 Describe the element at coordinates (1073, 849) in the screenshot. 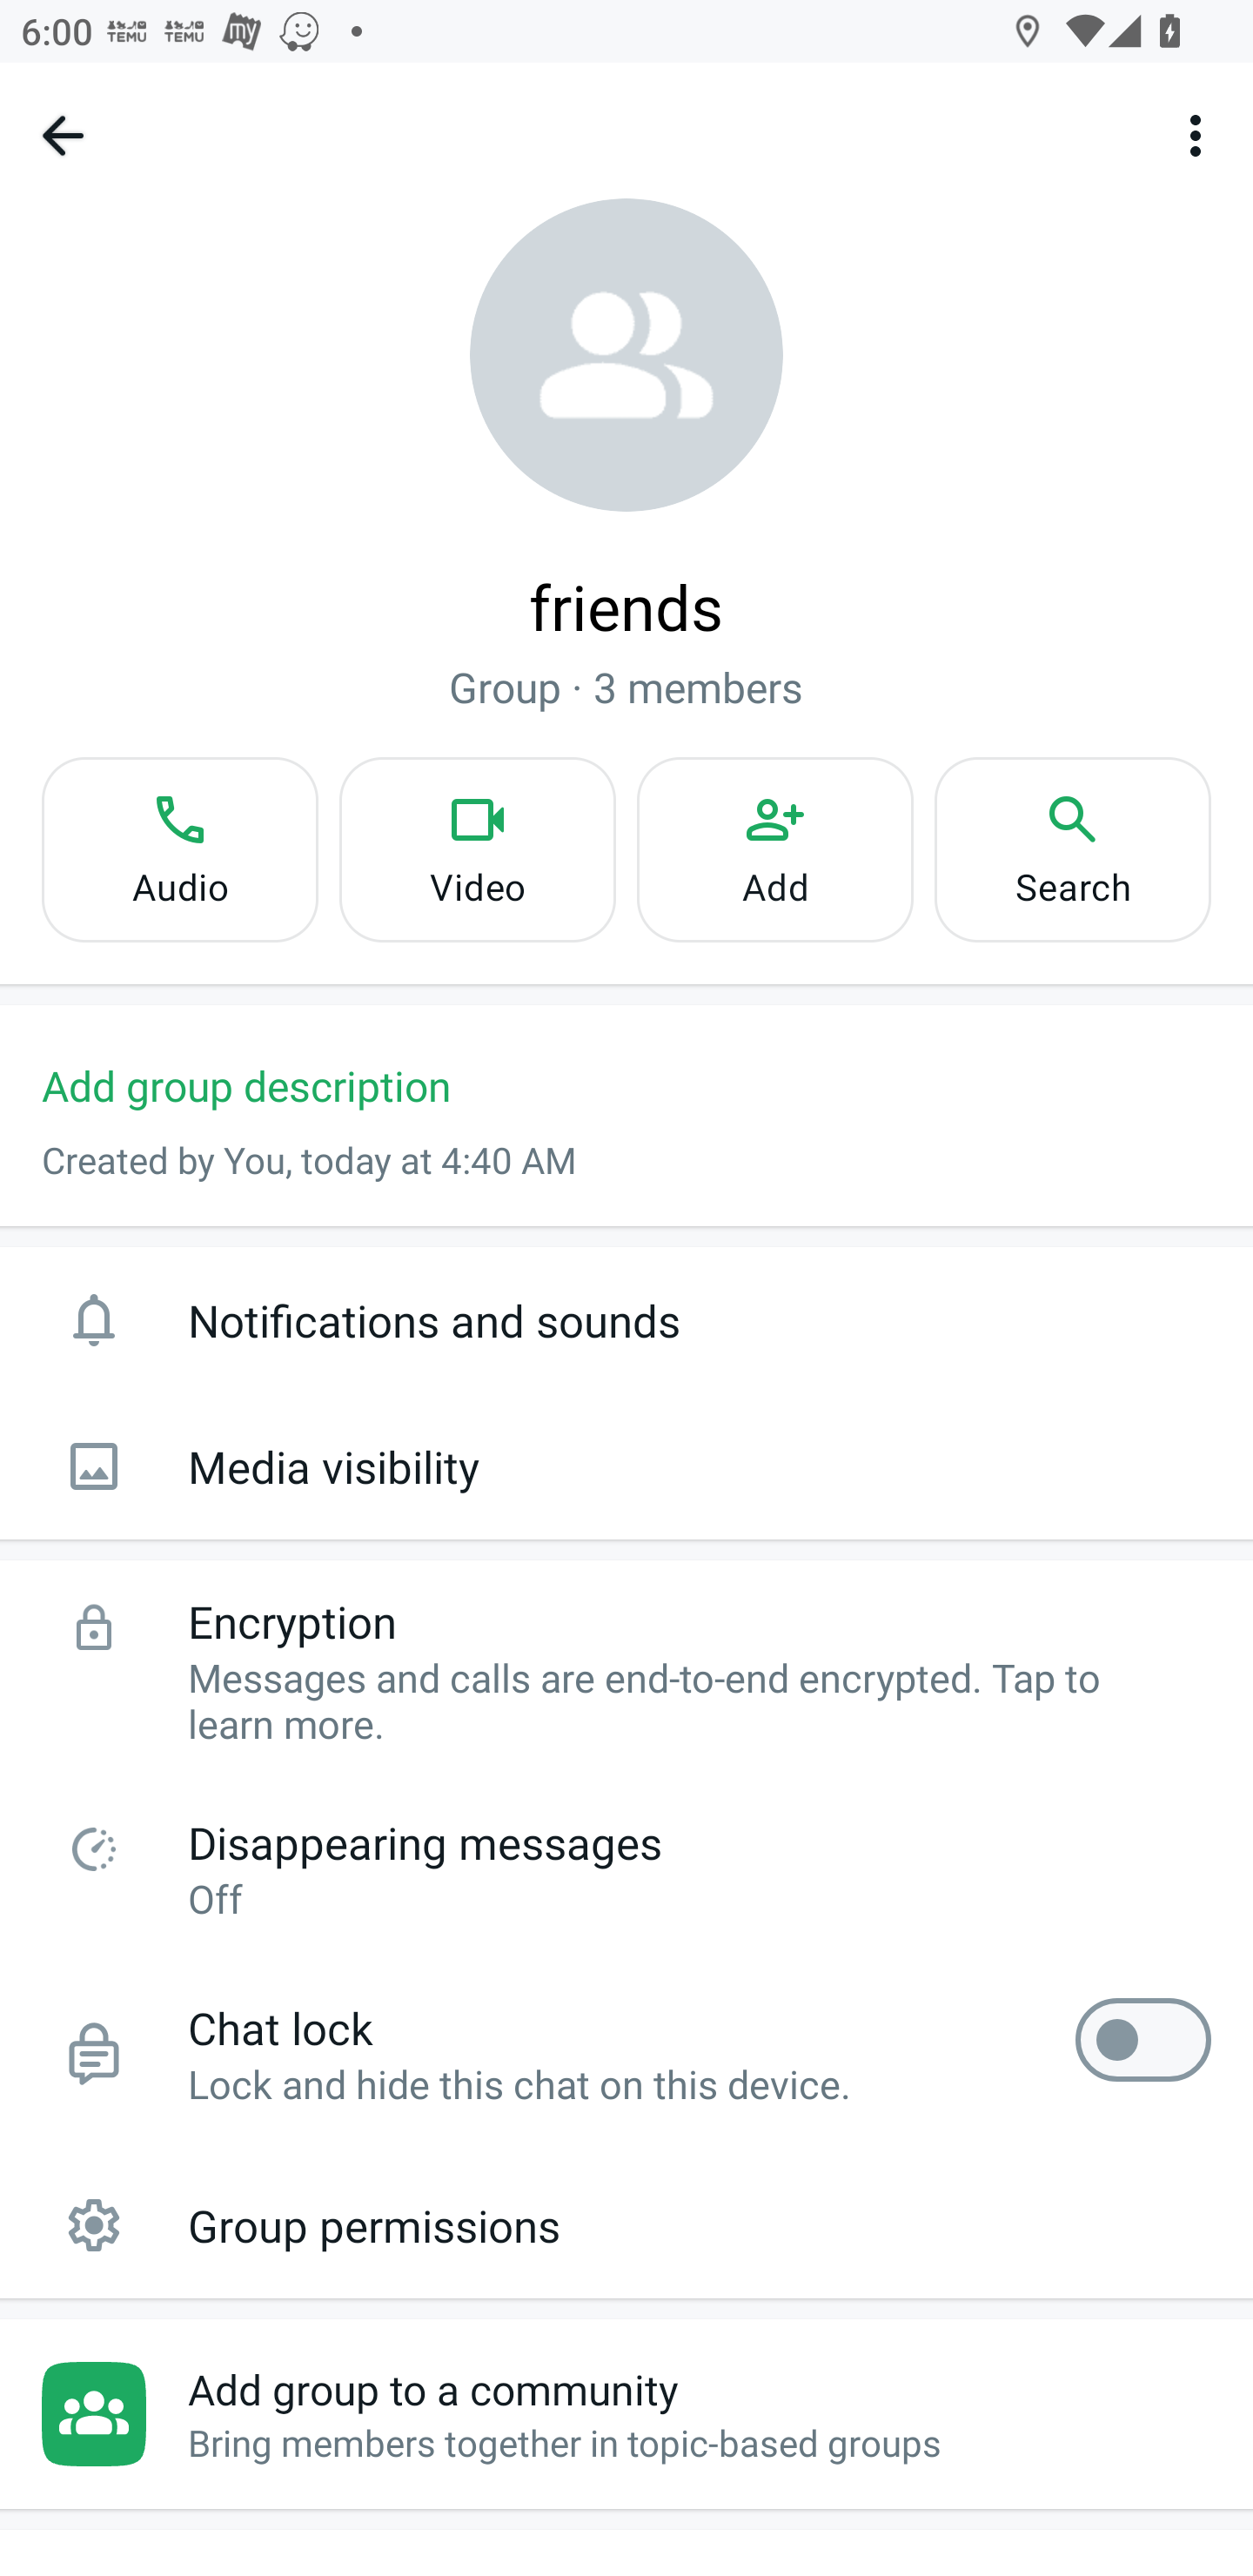

I see `Search` at that location.